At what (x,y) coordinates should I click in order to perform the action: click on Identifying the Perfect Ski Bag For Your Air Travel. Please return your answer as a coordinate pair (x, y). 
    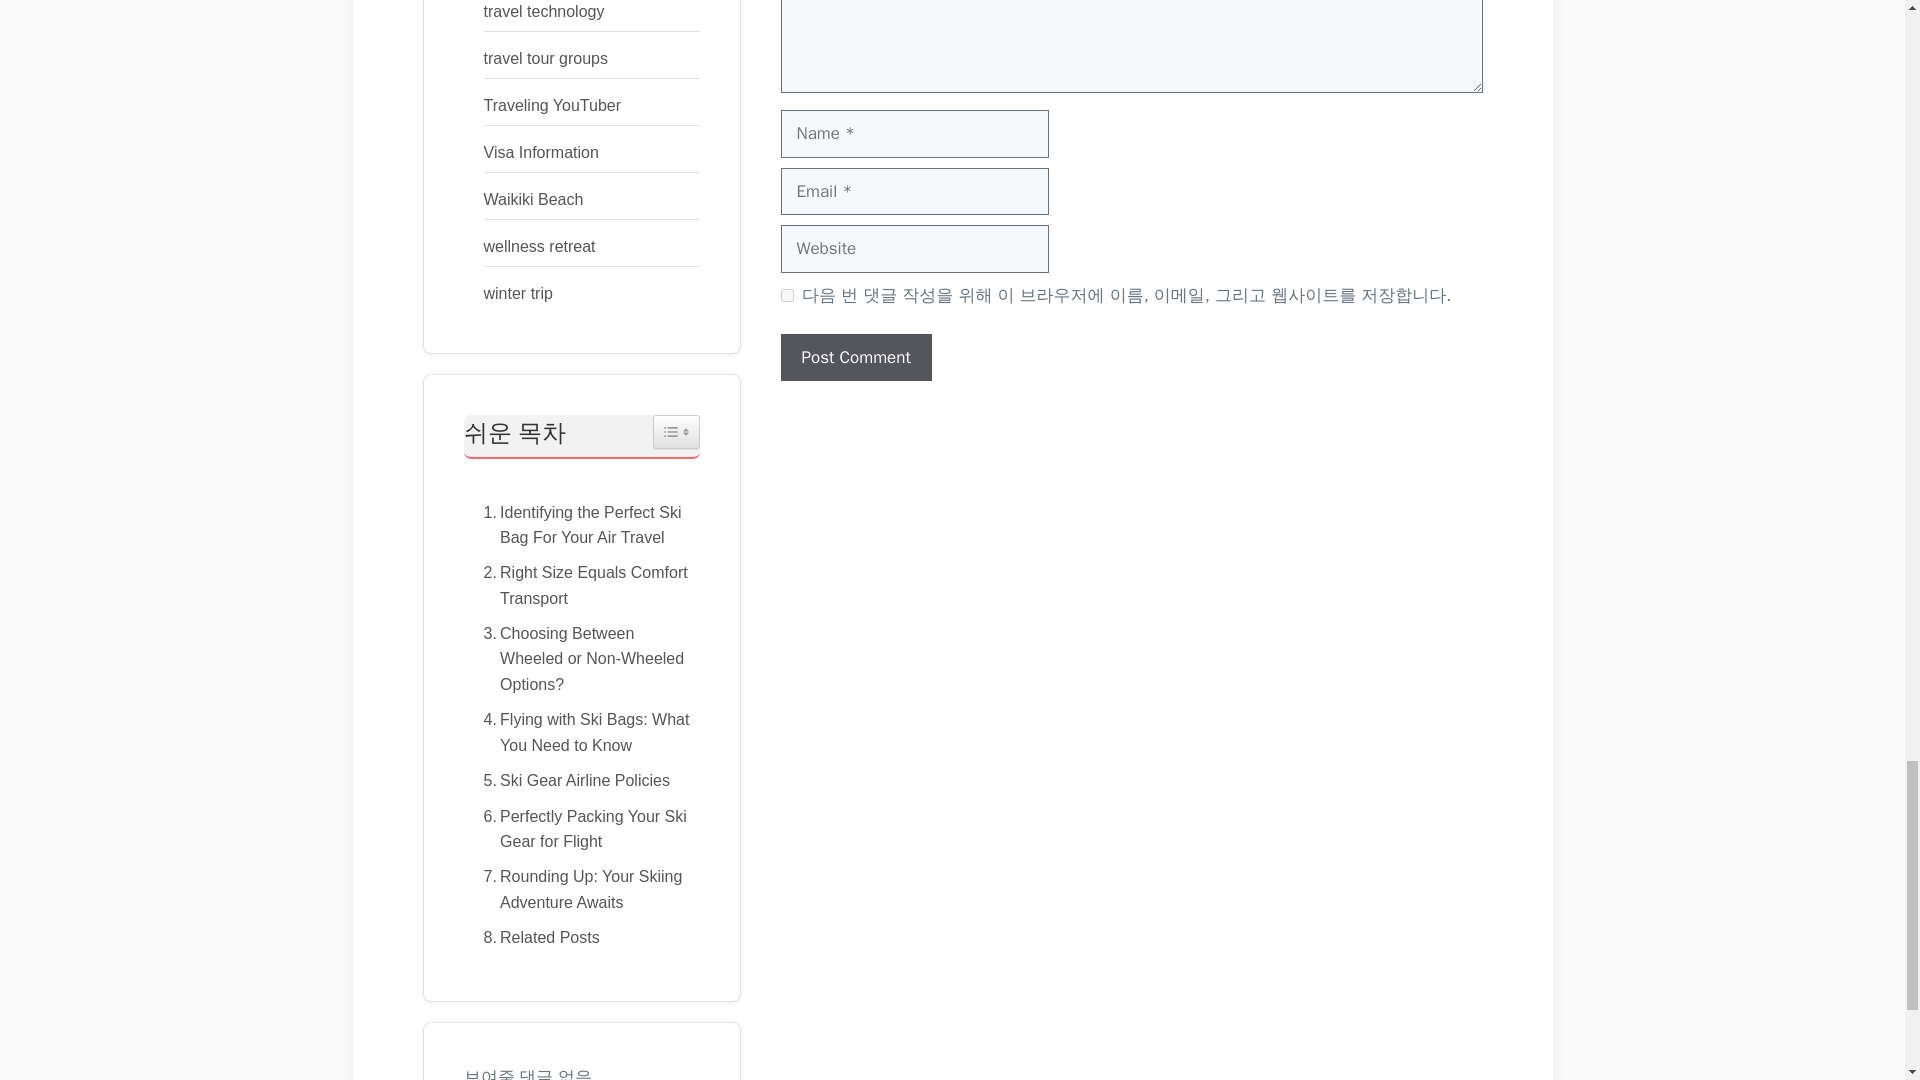
    Looking at the image, I should click on (582, 525).